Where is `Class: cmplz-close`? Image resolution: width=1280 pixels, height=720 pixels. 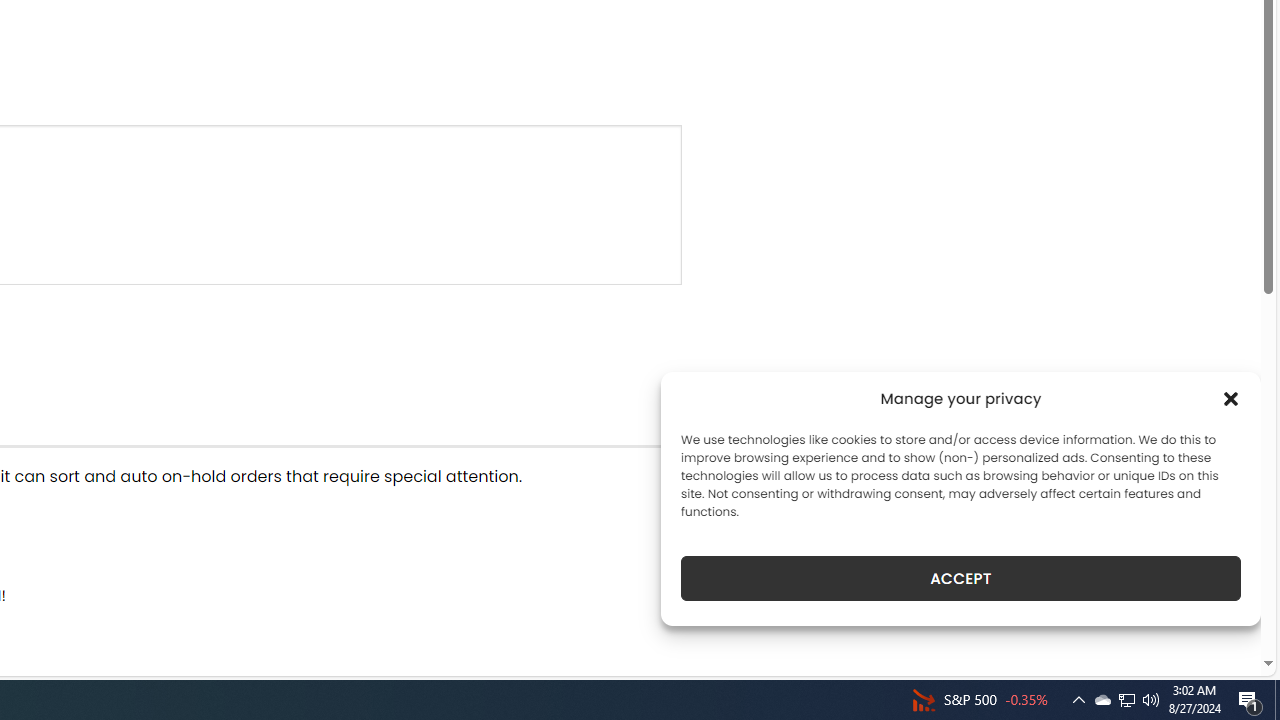 Class: cmplz-close is located at coordinates (1231, 398).